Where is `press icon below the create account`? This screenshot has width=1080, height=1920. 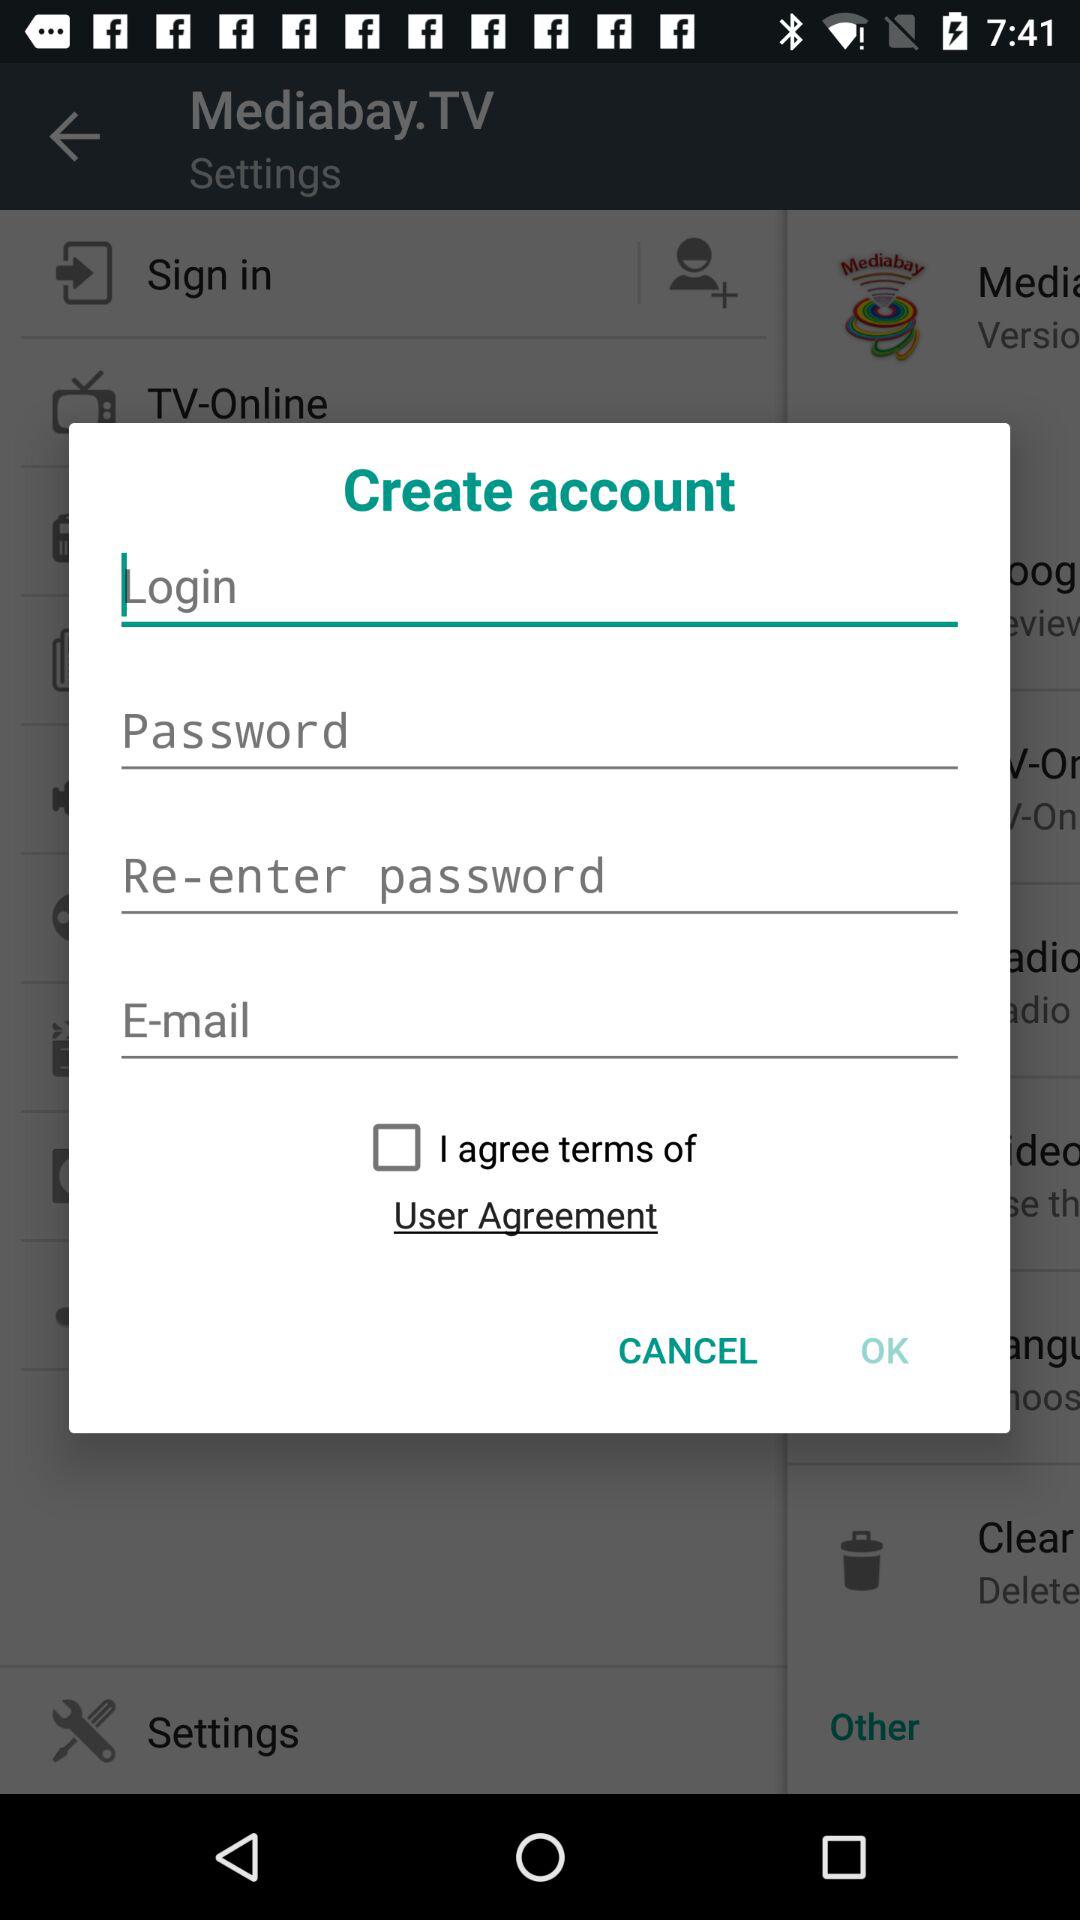 press icon below the create account is located at coordinates (540, 586).